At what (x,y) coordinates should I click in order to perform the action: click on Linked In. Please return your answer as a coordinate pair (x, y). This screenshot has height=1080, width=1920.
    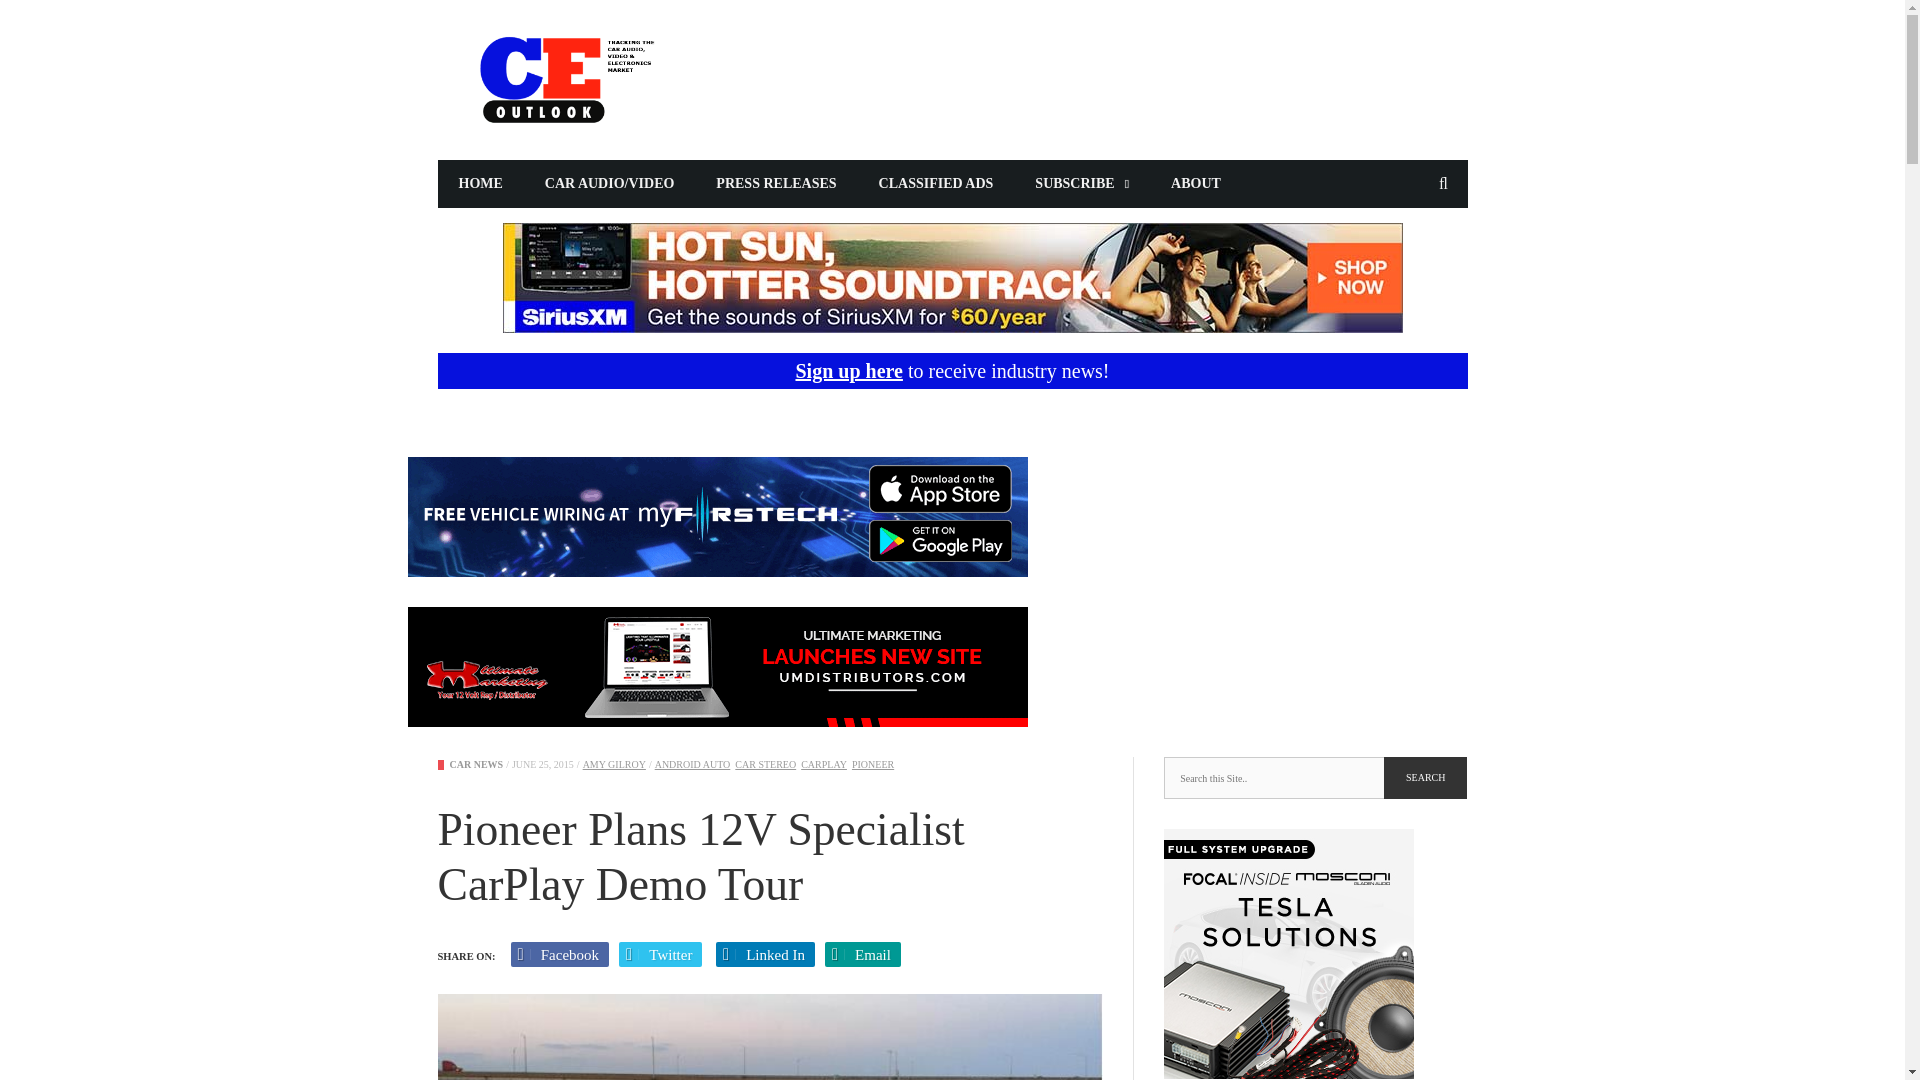
    Looking at the image, I should click on (765, 954).